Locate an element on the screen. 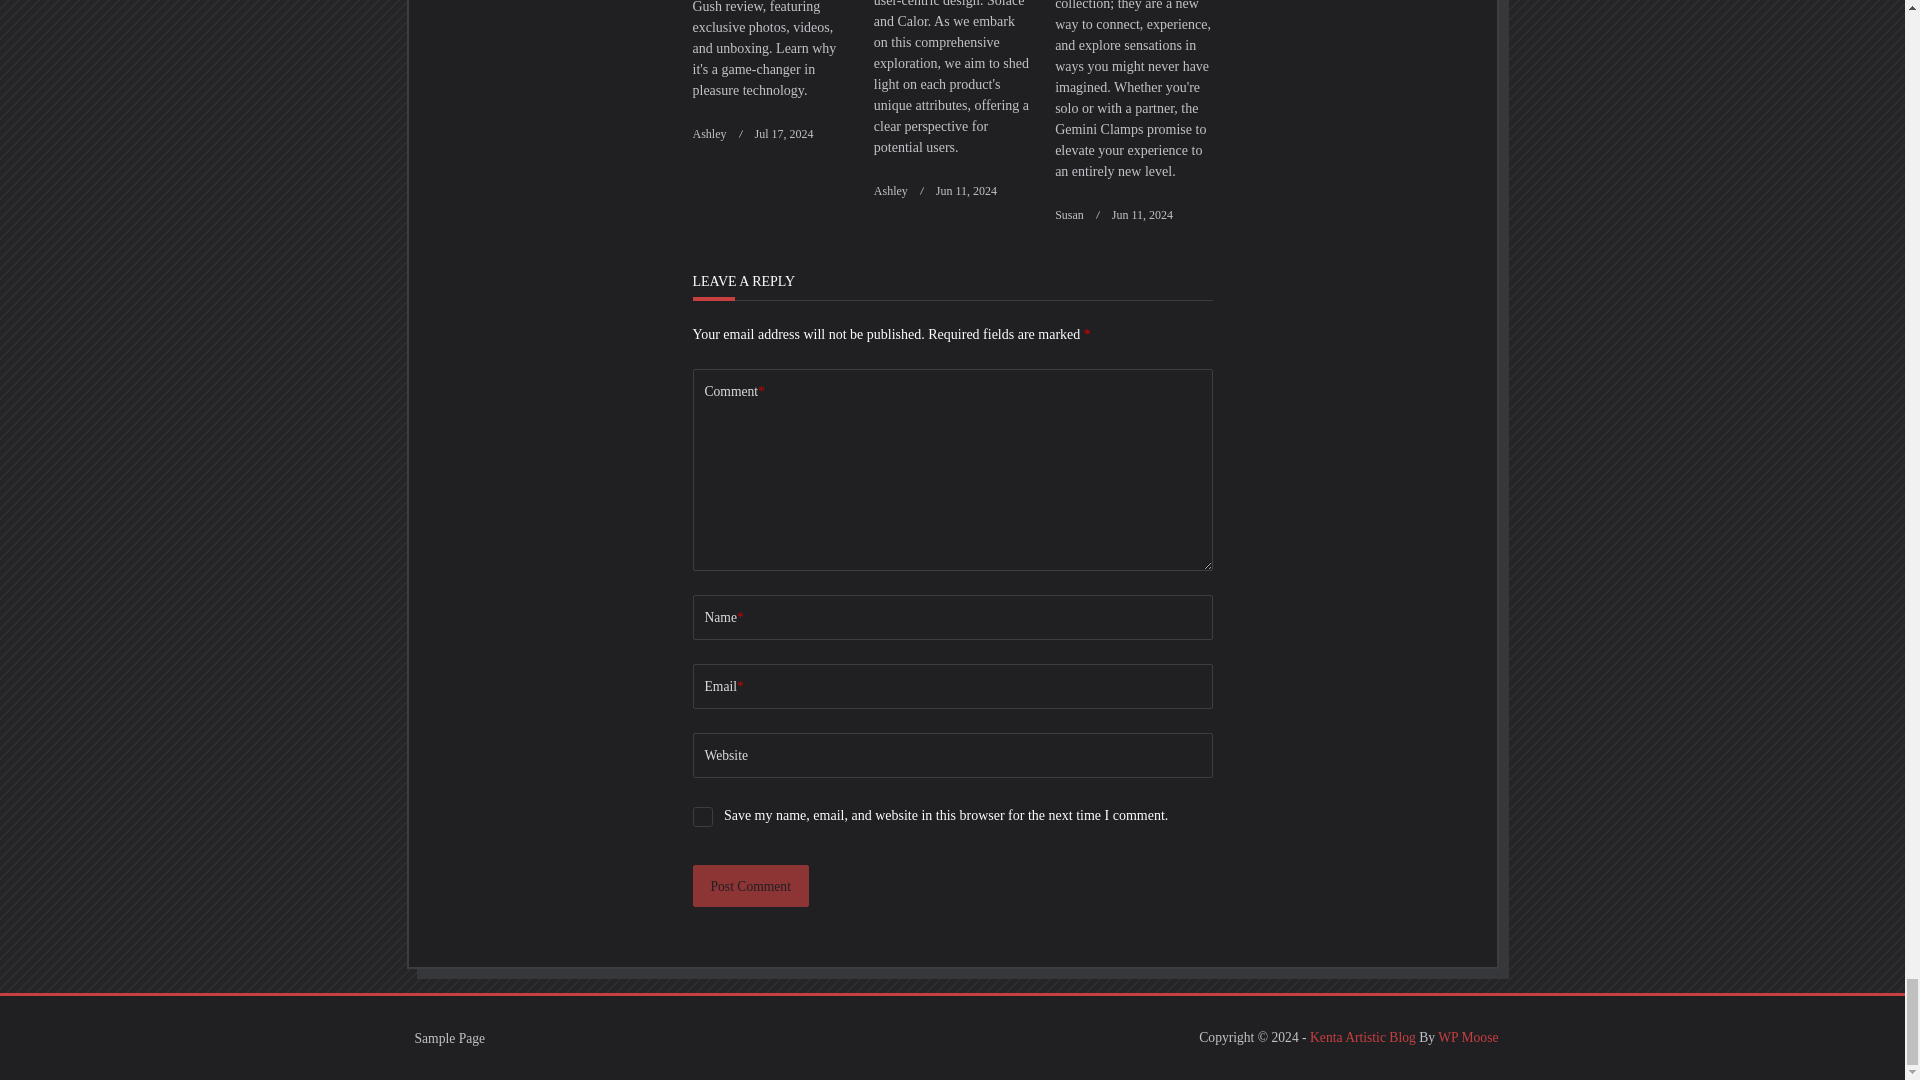  Ashley is located at coordinates (708, 134).